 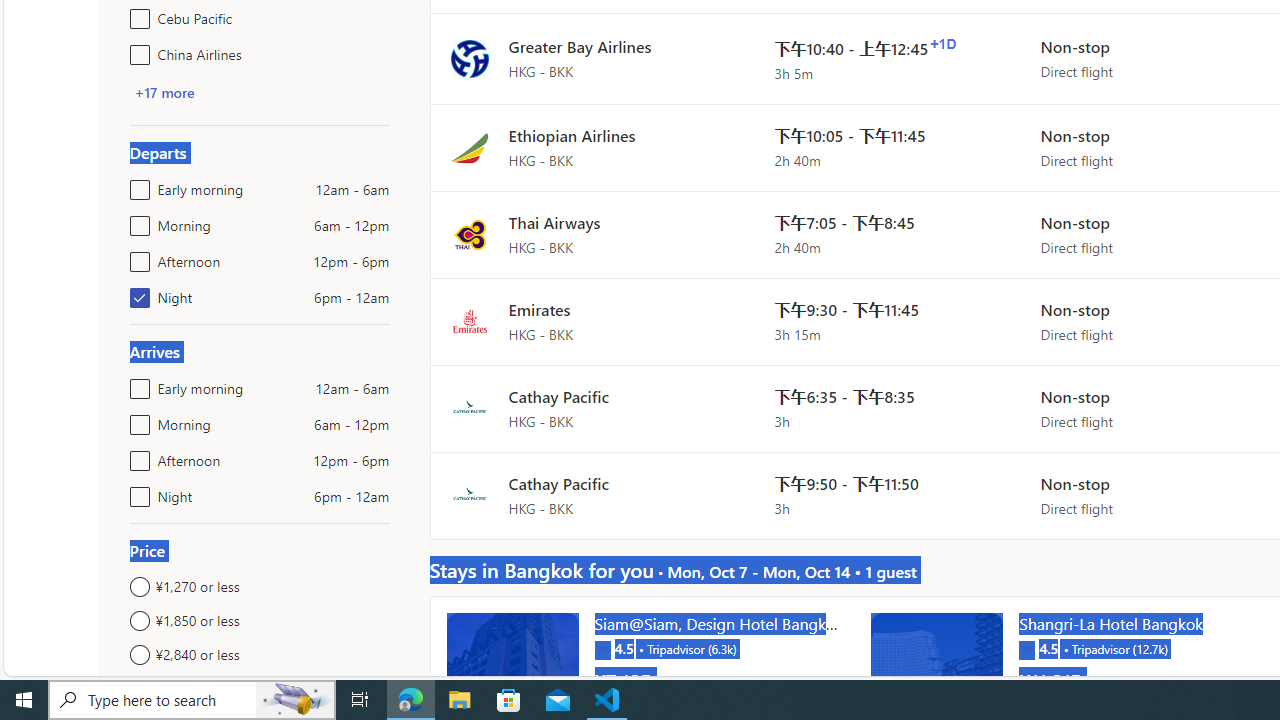 What do you see at coordinates (136, 14) in the screenshot?
I see `Cebu Pacific` at bounding box center [136, 14].